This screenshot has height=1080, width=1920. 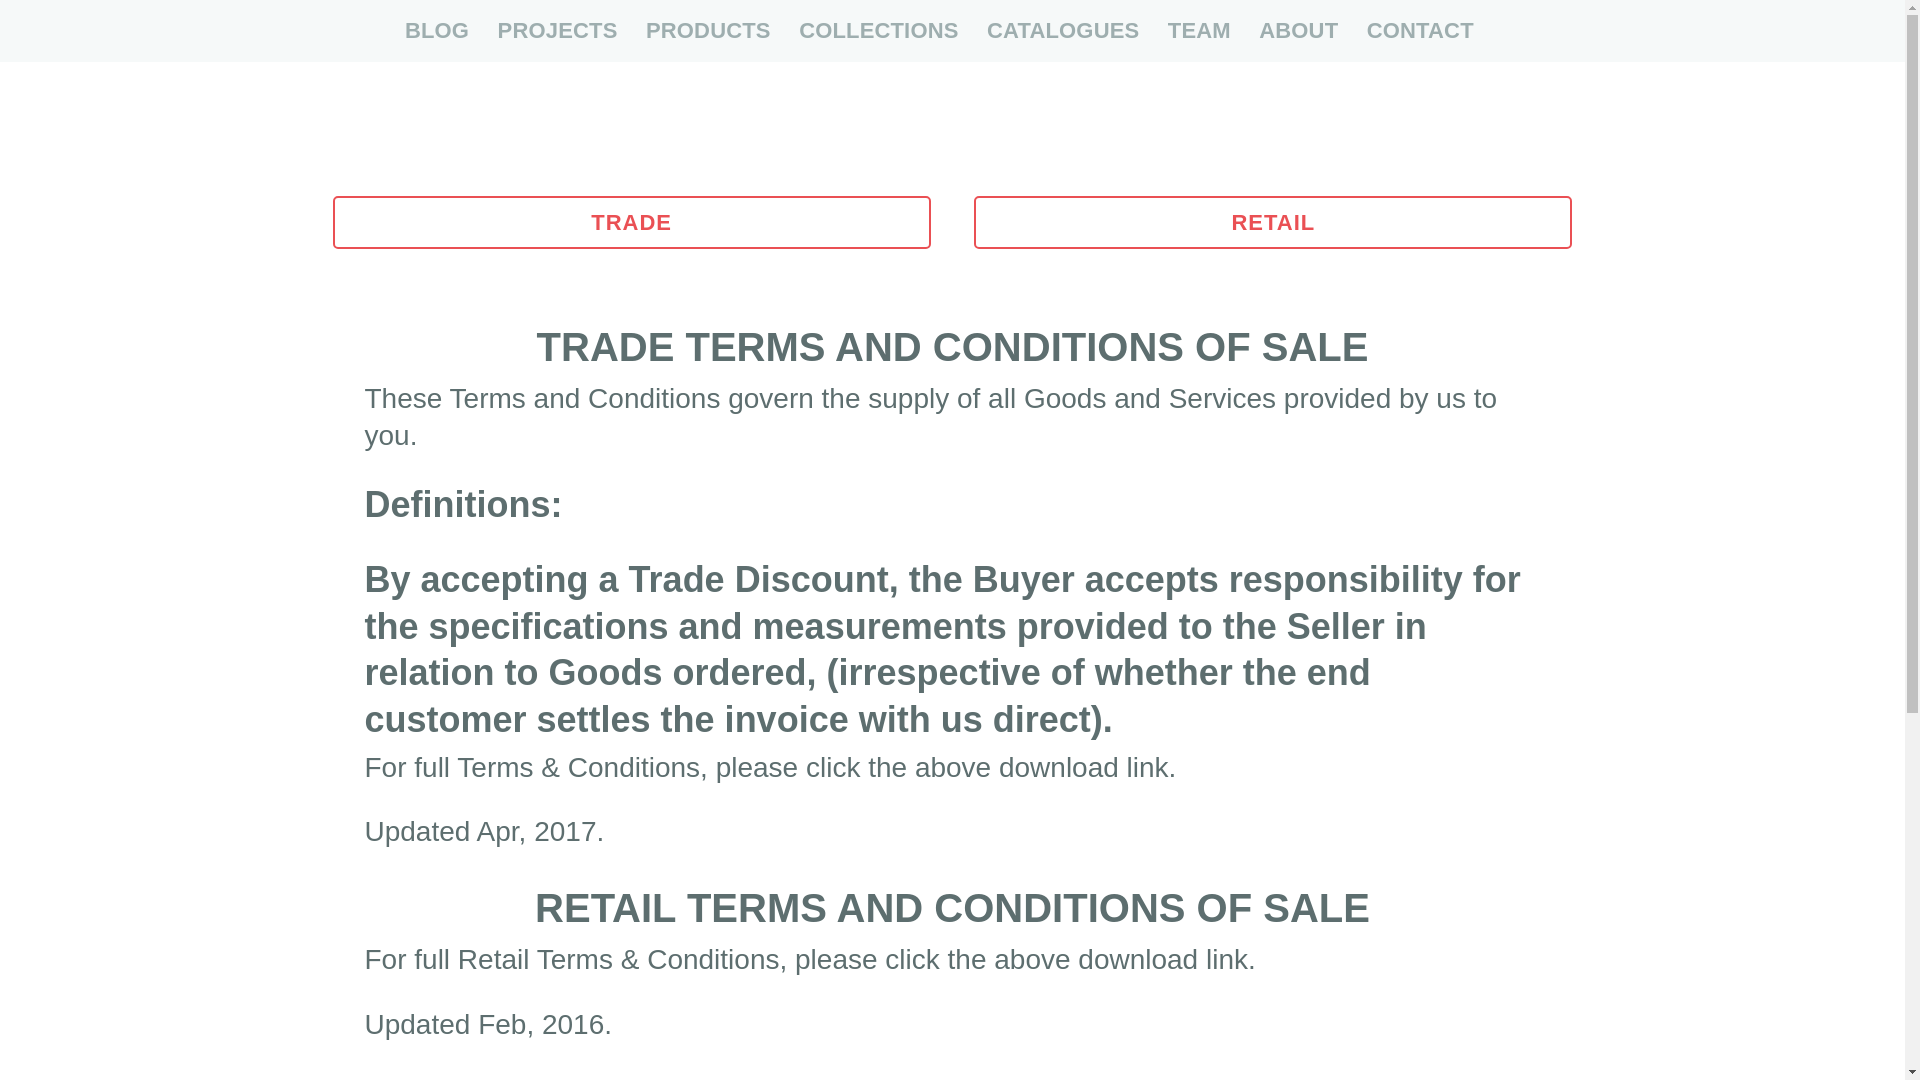 I want to click on PROJECTS, so click(x=557, y=30).